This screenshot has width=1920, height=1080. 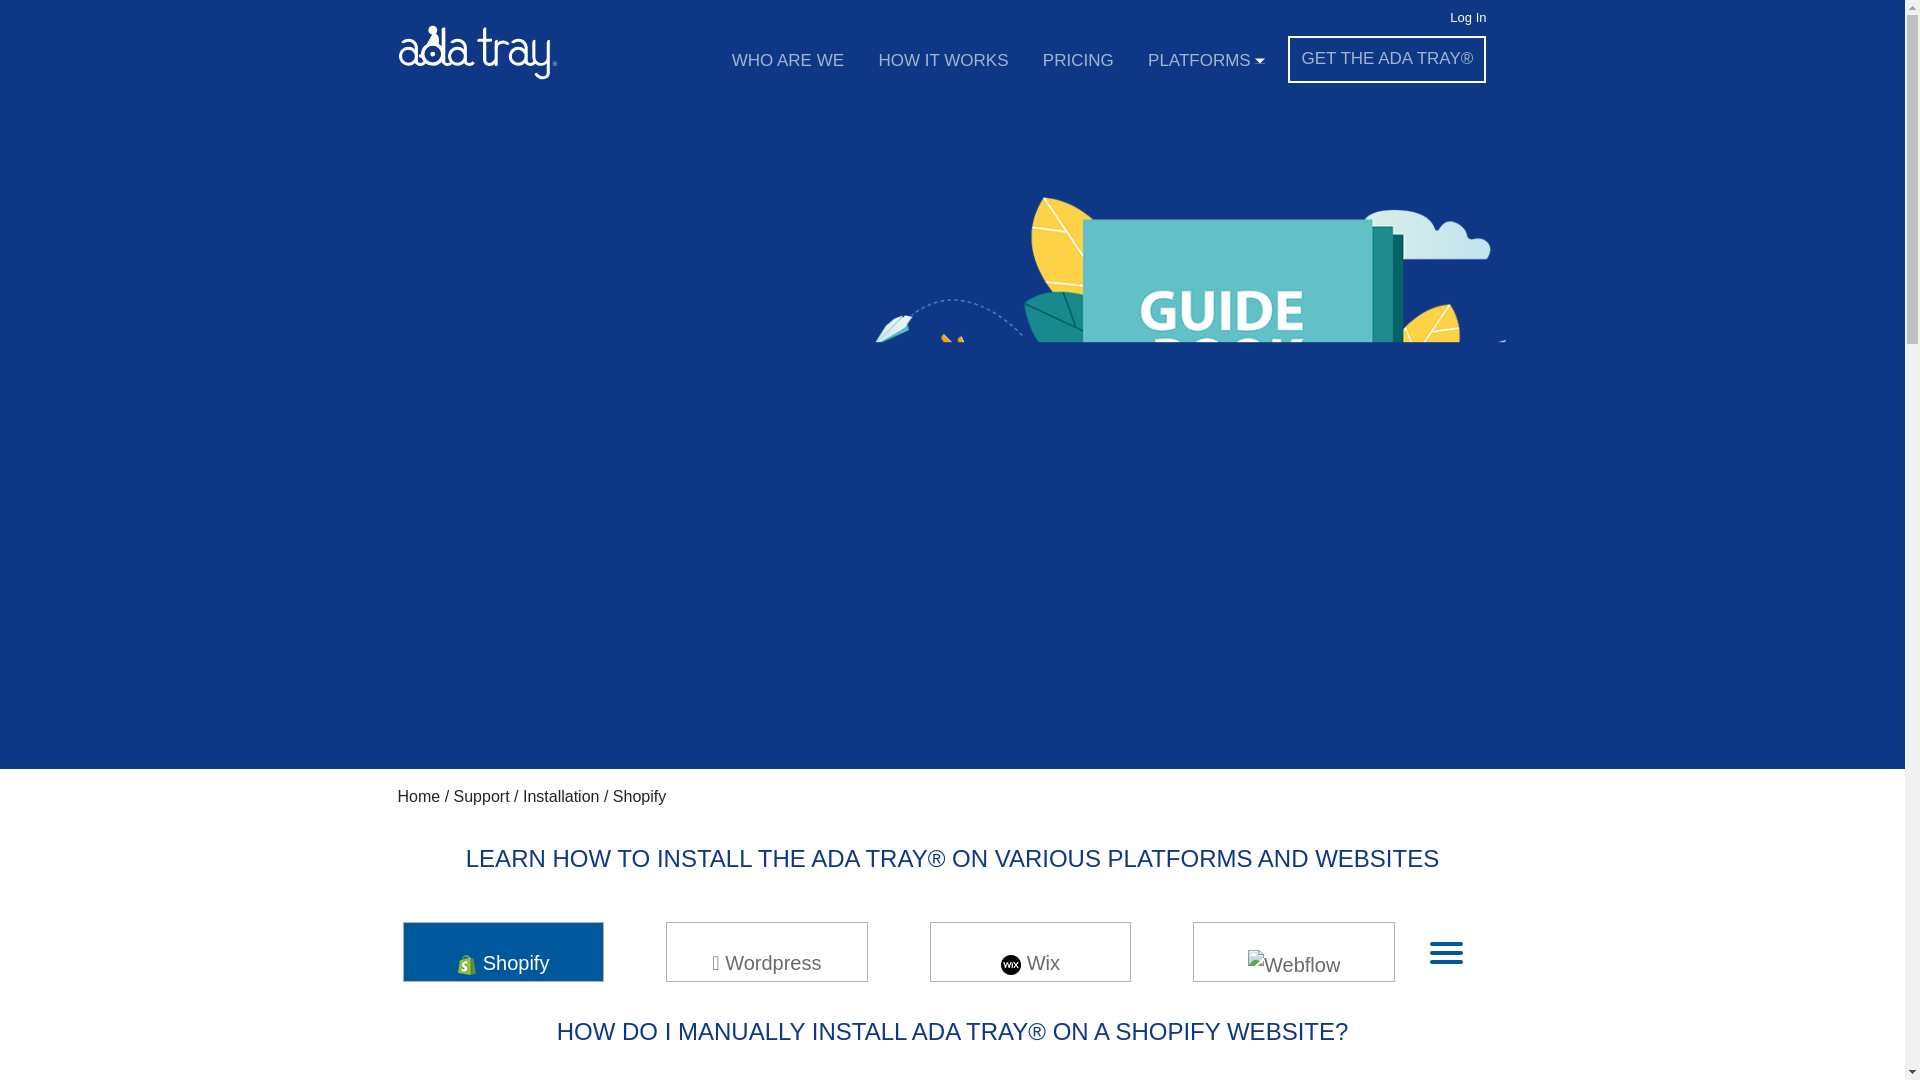 I want to click on Shopify, so click(x=504, y=963).